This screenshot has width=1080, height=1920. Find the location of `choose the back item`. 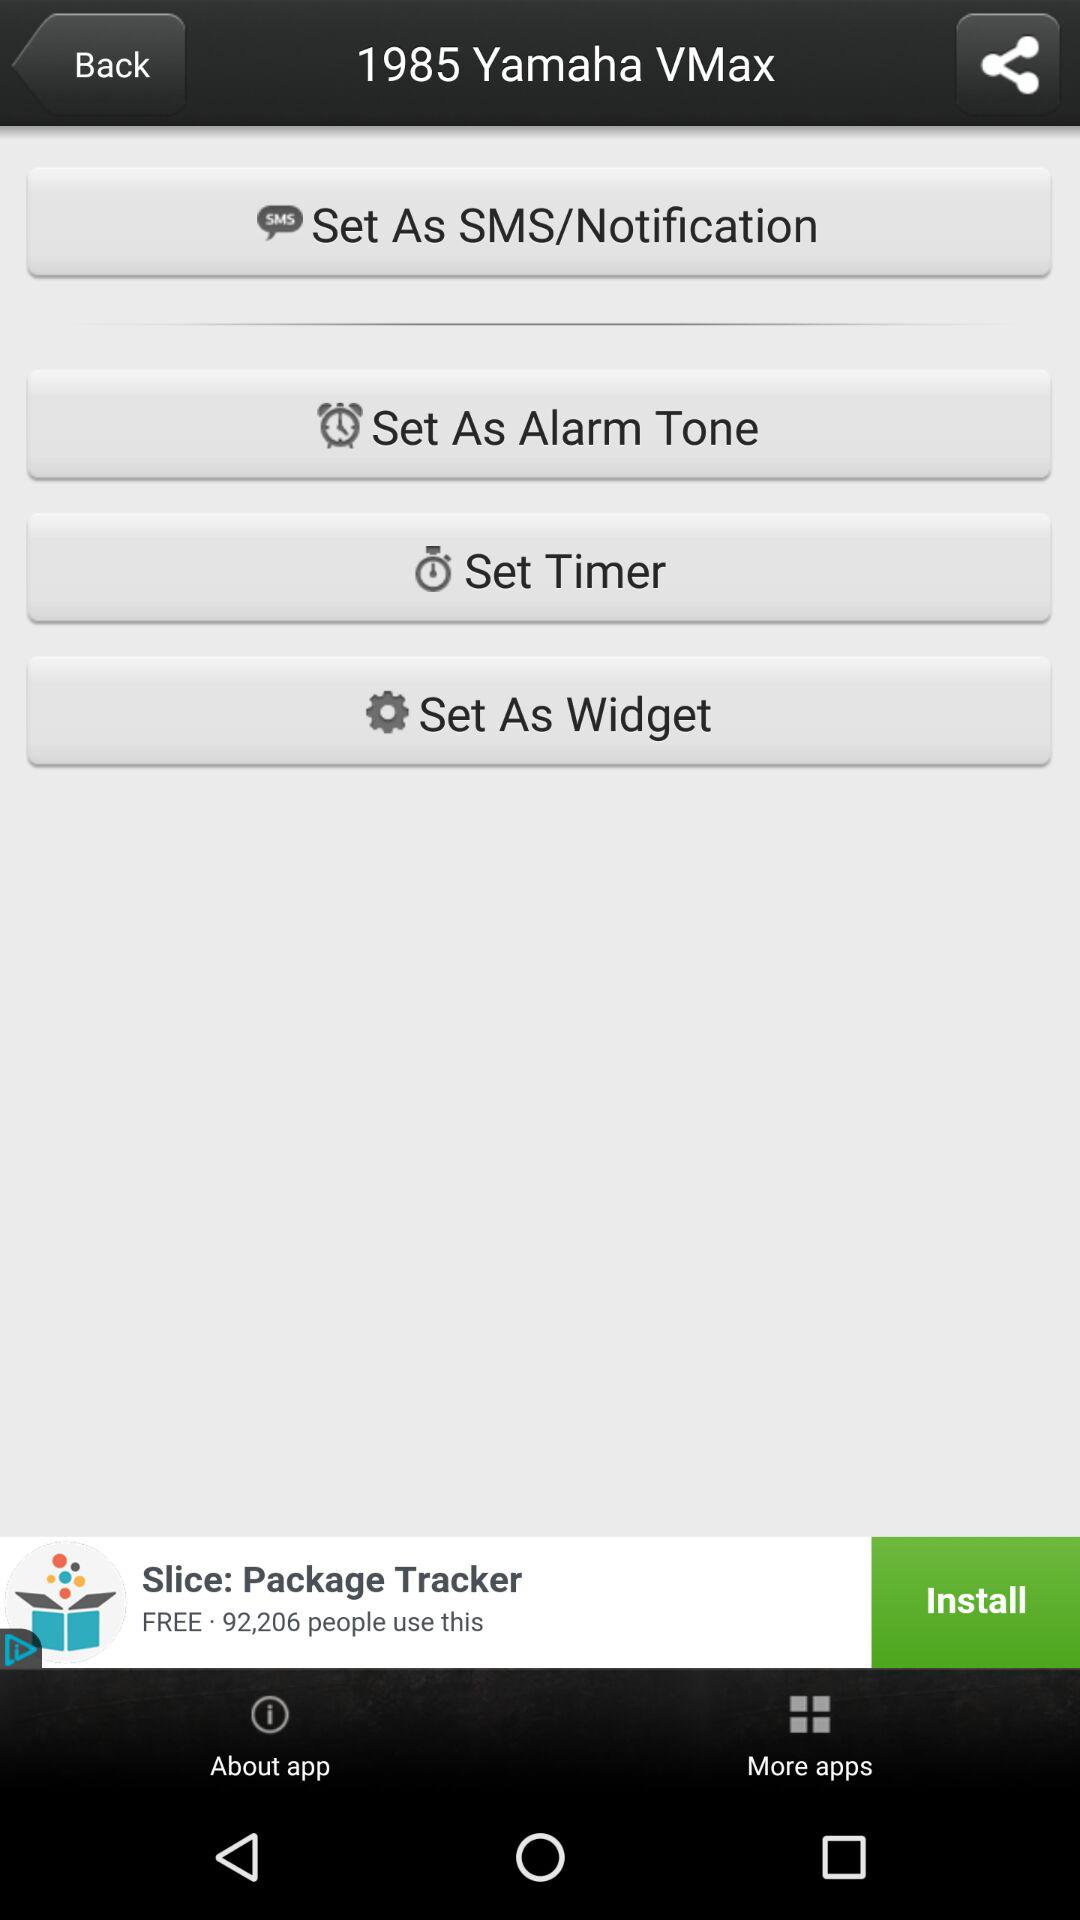

choose the back item is located at coordinates (97, 66).